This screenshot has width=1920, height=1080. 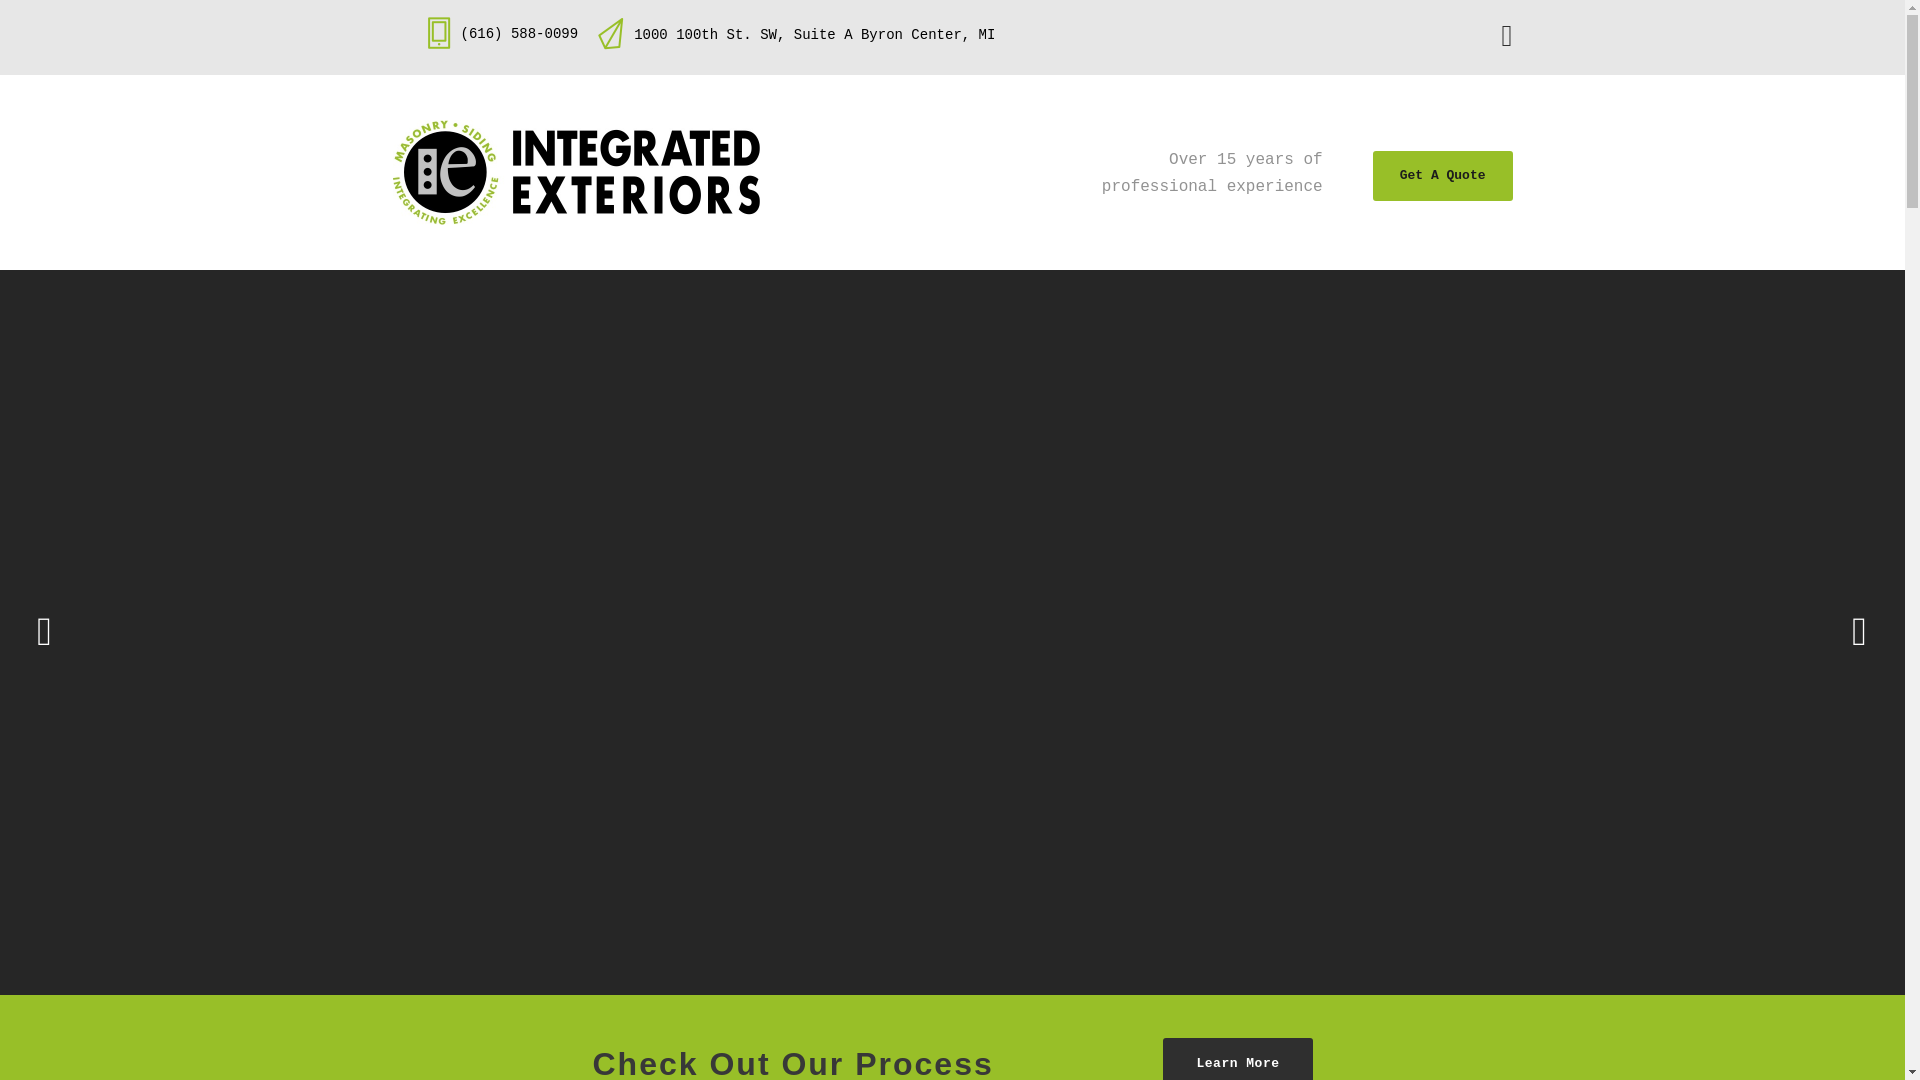 I want to click on logo, so click(x=574, y=172).